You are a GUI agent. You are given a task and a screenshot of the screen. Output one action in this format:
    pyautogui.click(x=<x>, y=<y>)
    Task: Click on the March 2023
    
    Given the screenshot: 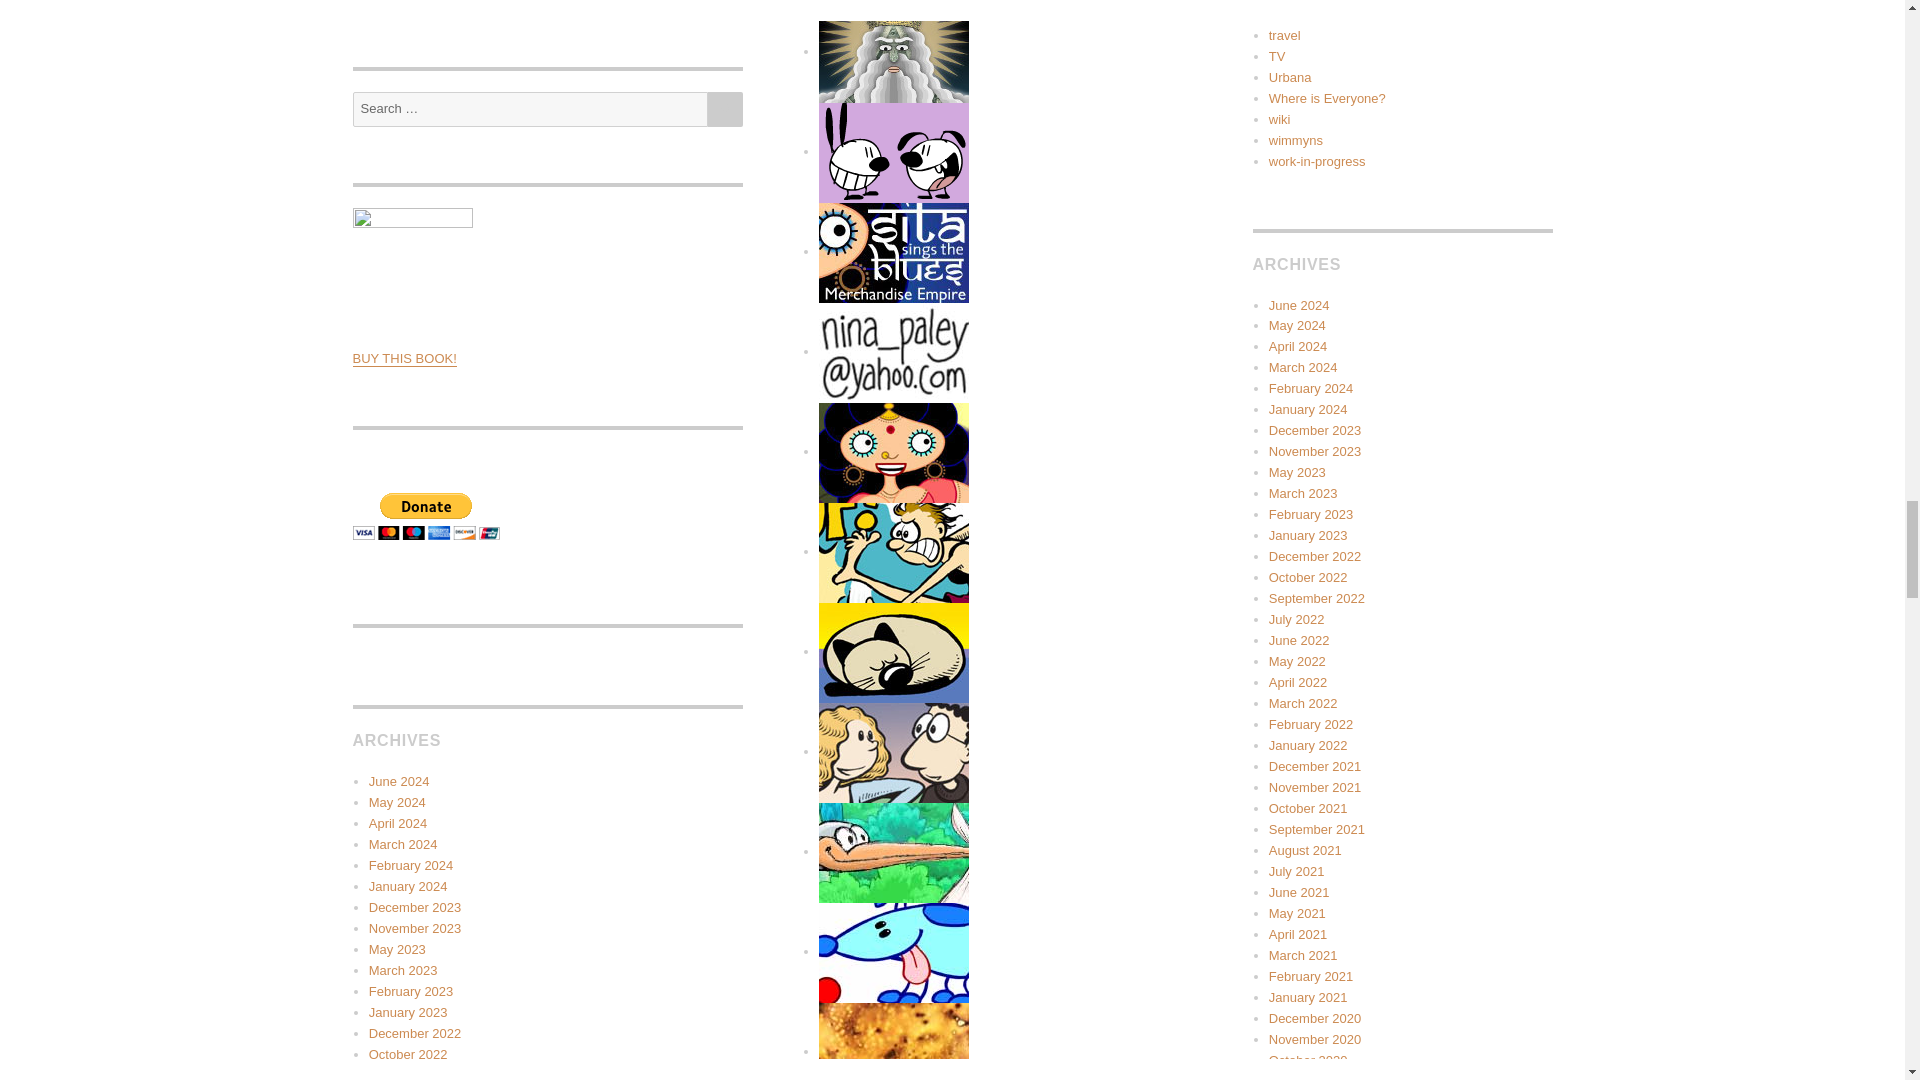 What is the action you would take?
    pyautogui.click(x=402, y=970)
    